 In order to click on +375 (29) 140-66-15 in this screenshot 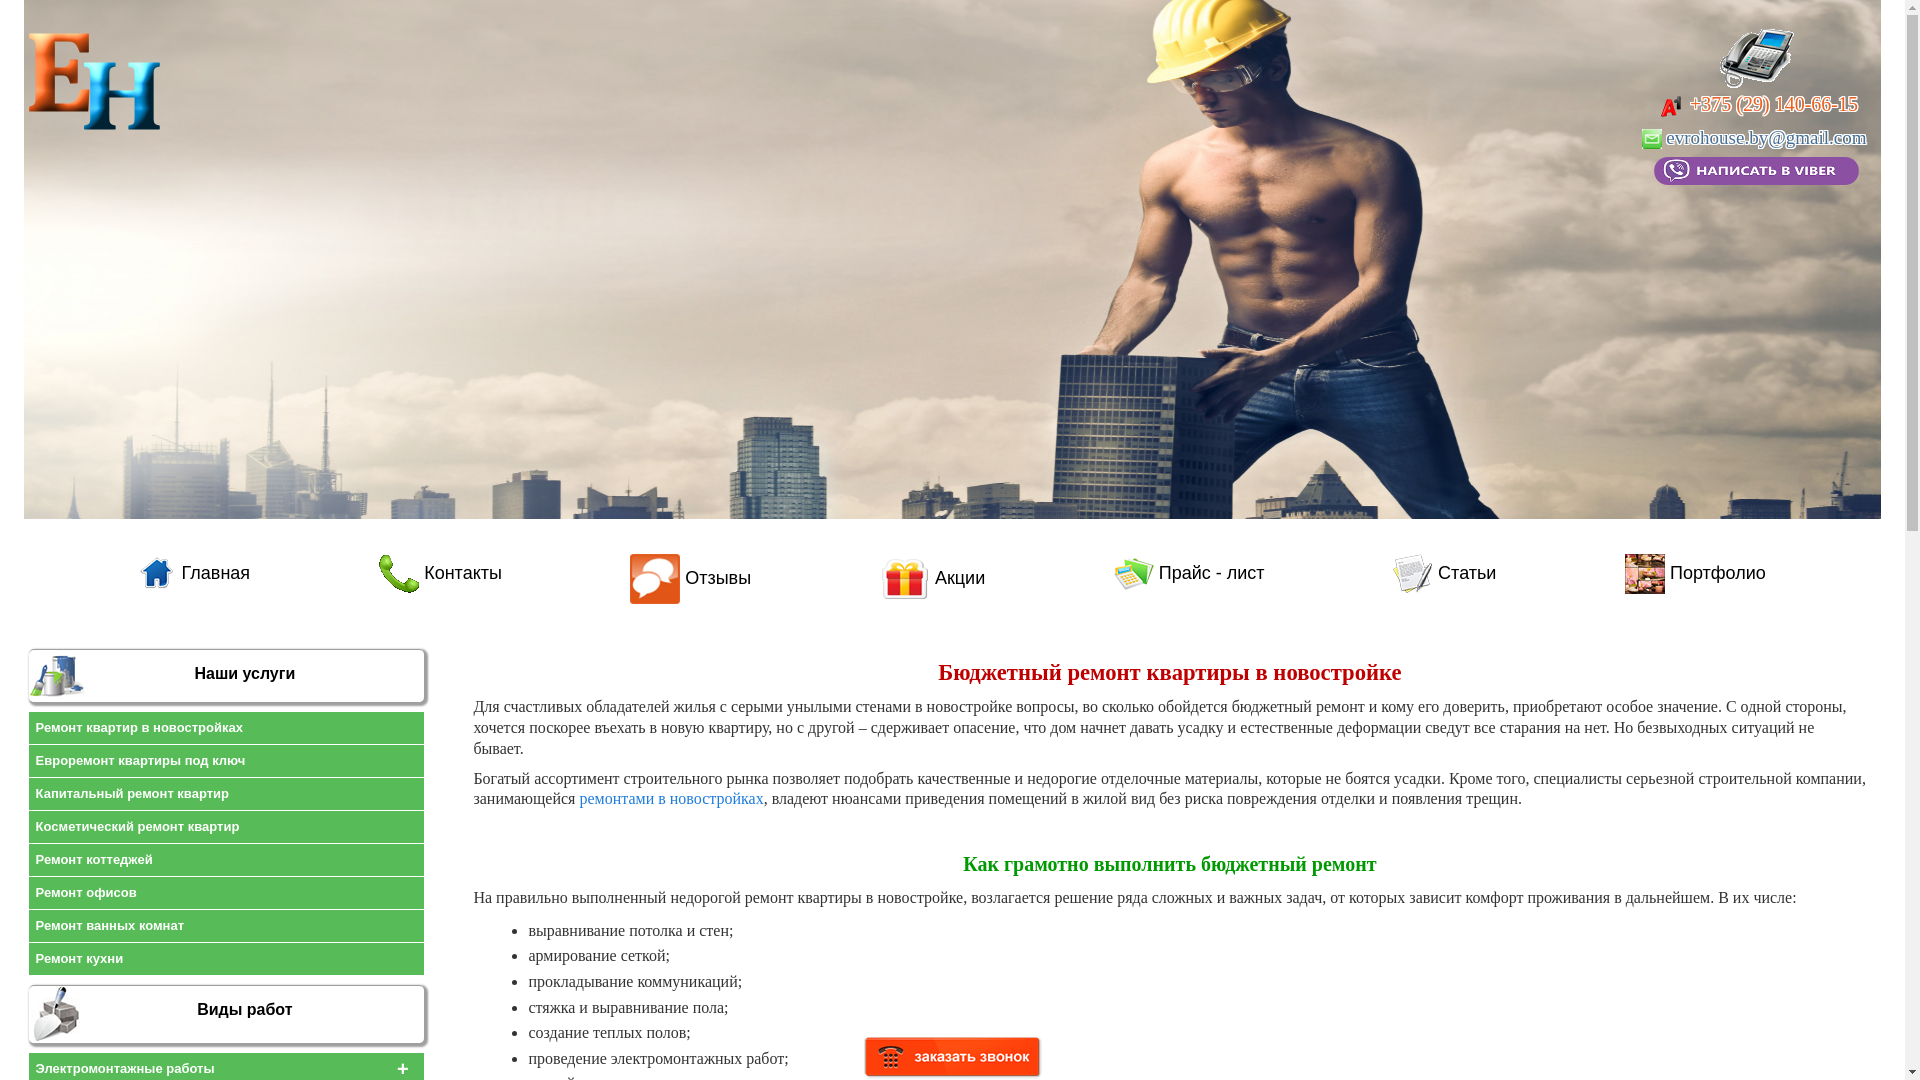, I will do `click(1772, 129)`.